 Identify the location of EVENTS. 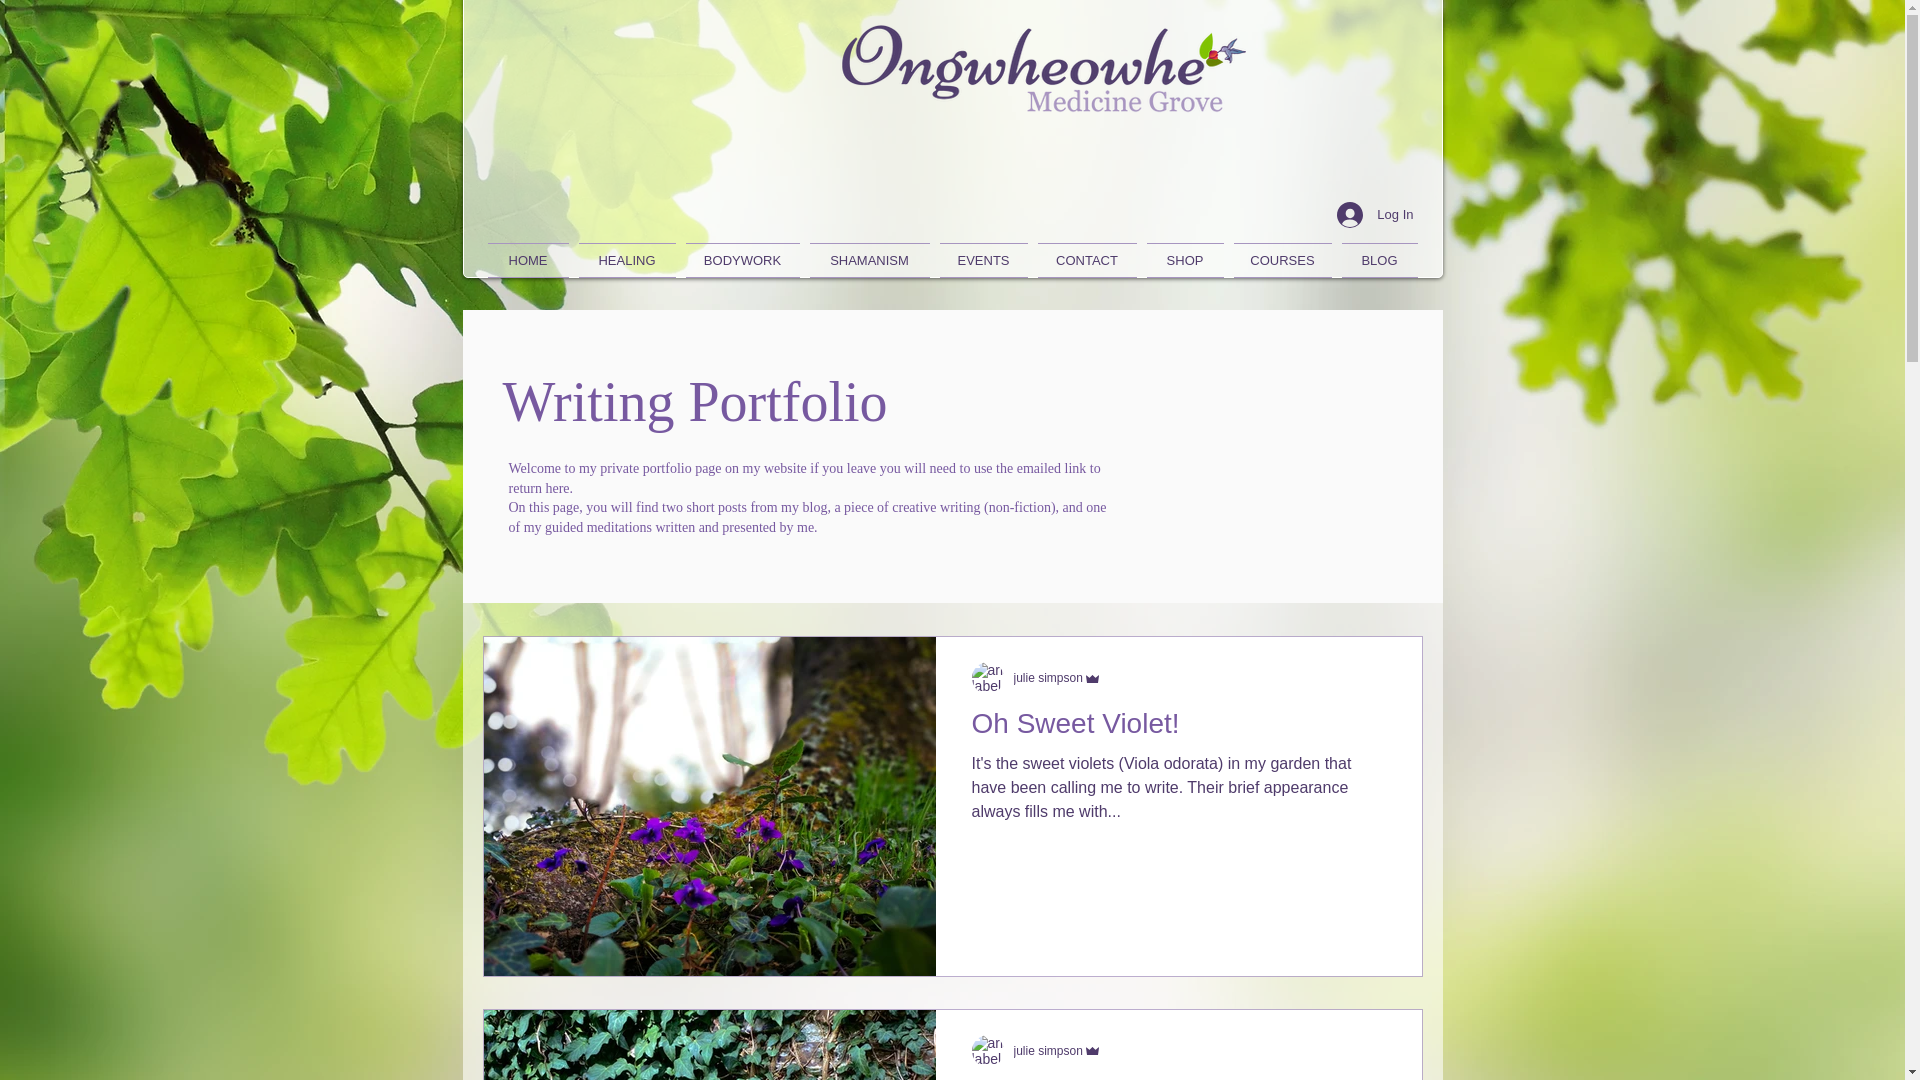
(982, 260).